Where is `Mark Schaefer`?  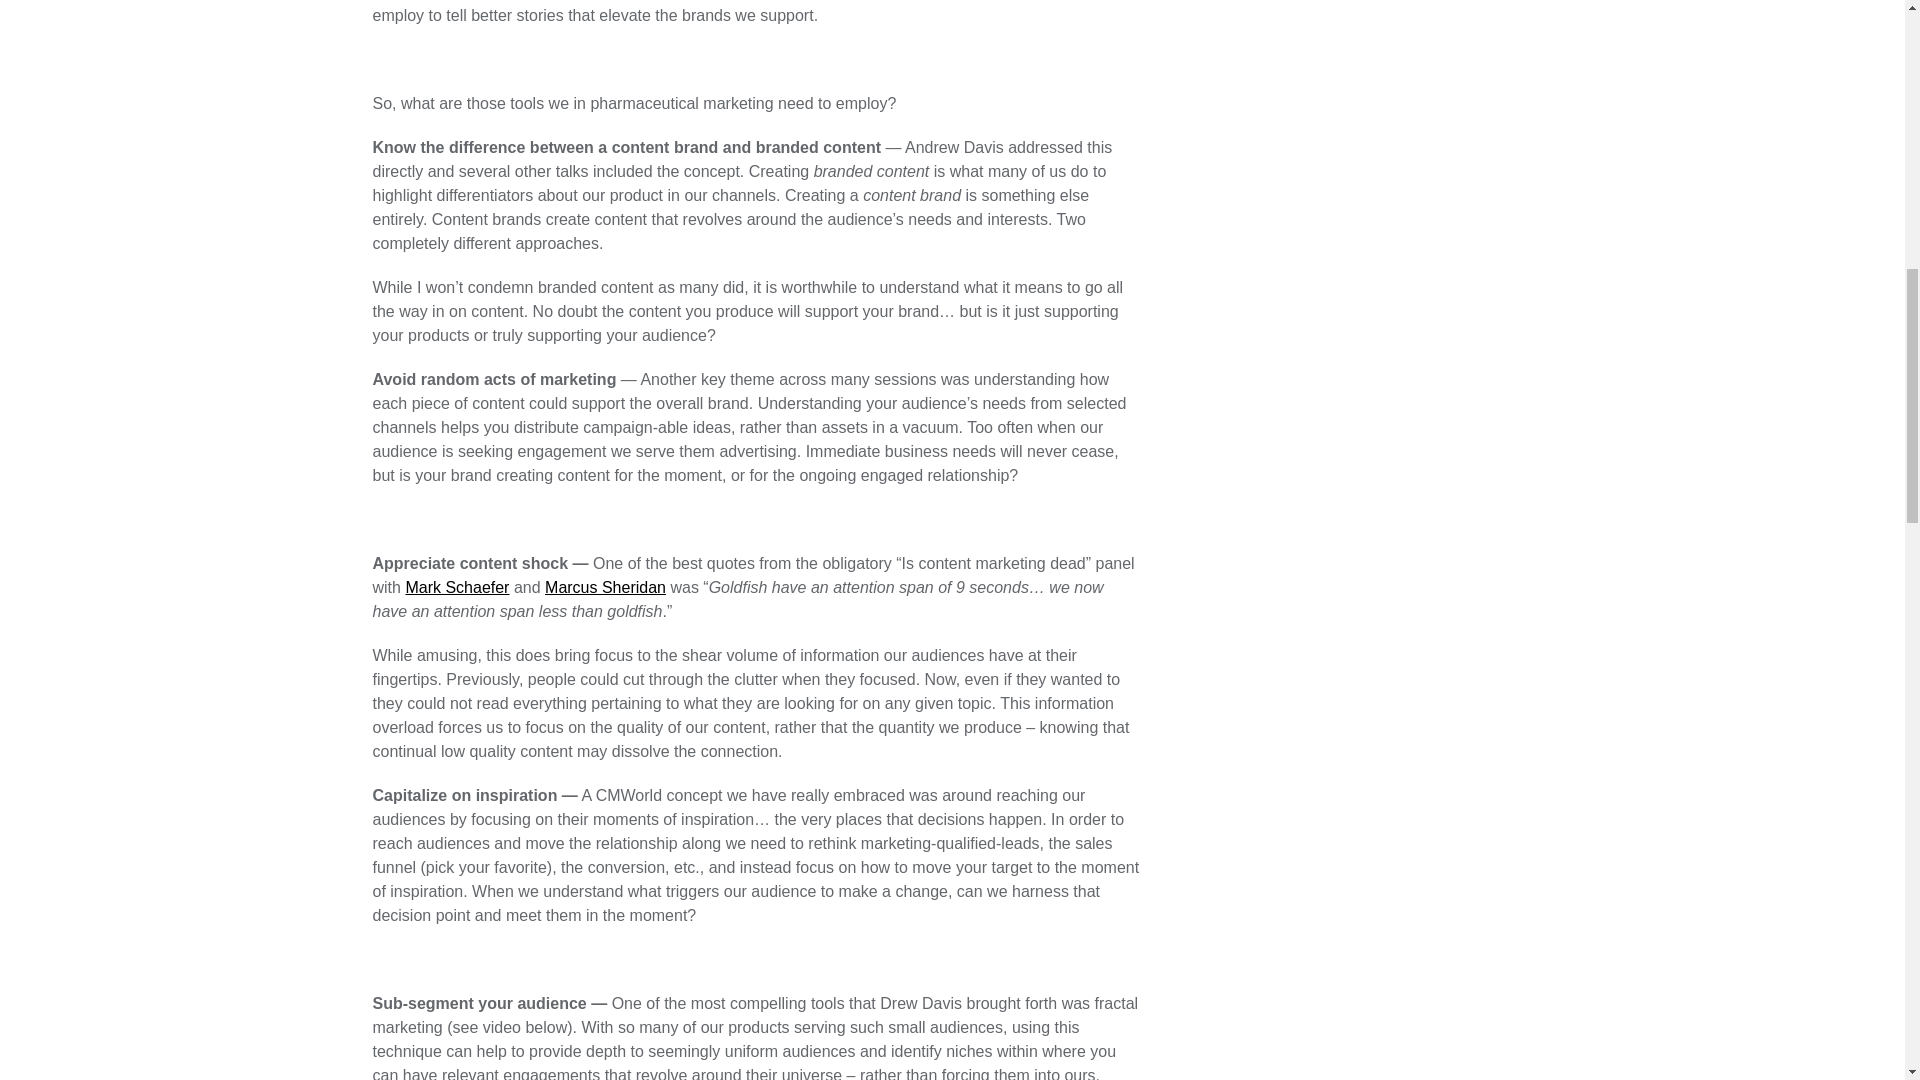 Mark Schaefer is located at coordinates (456, 587).